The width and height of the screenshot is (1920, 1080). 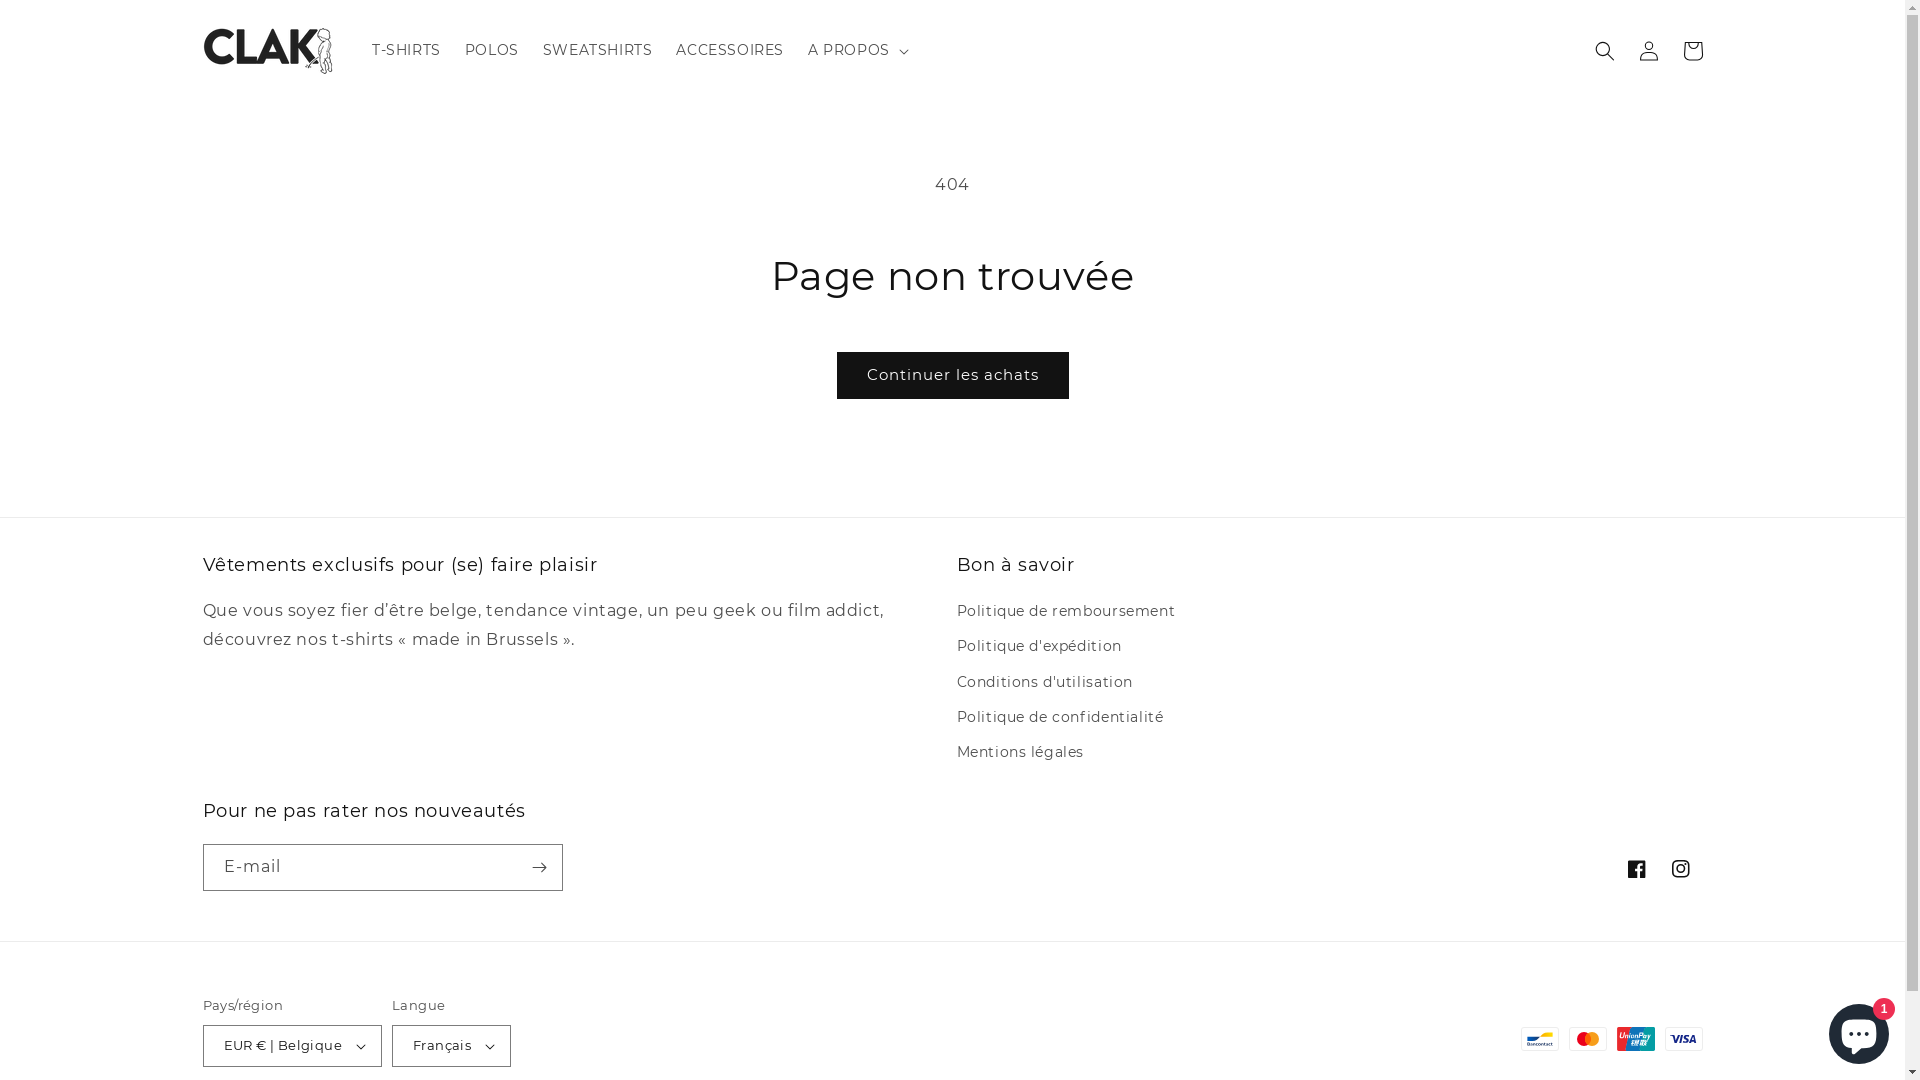 What do you see at coordinates (1692, 50) in the screenshot?
I see `Panier` at bounding box center [1692, 50].